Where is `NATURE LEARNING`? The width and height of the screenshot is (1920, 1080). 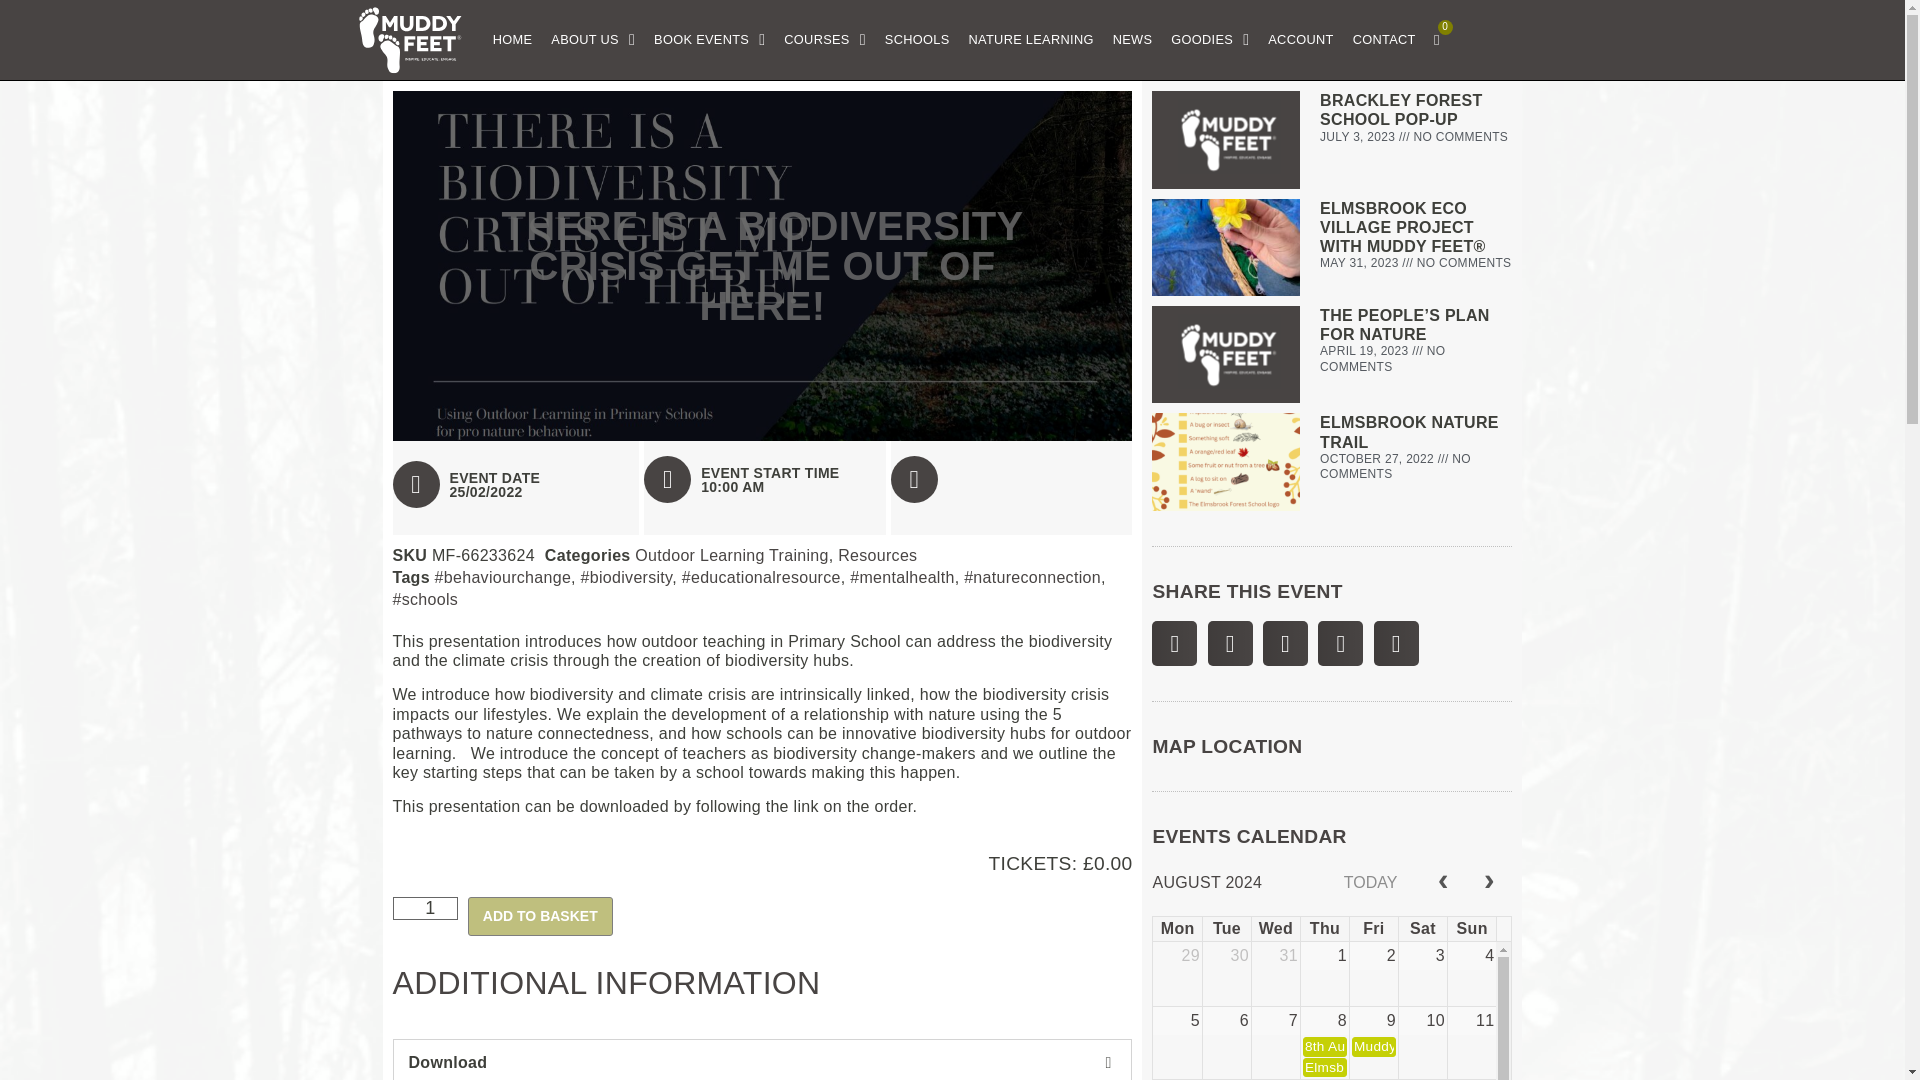
NATURE LEARNING is located at coordinates (1032, 39).